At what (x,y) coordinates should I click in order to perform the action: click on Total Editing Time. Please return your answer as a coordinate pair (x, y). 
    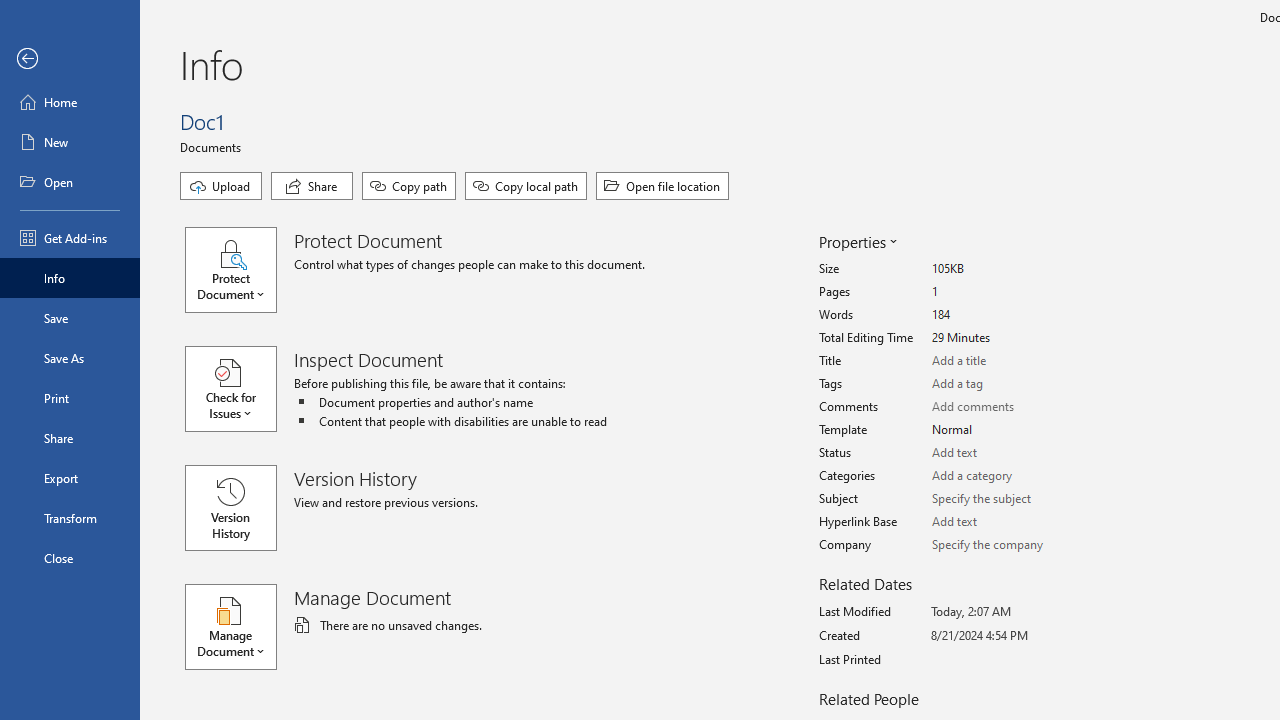
    Looking at the image, I should click on (1006, 338).